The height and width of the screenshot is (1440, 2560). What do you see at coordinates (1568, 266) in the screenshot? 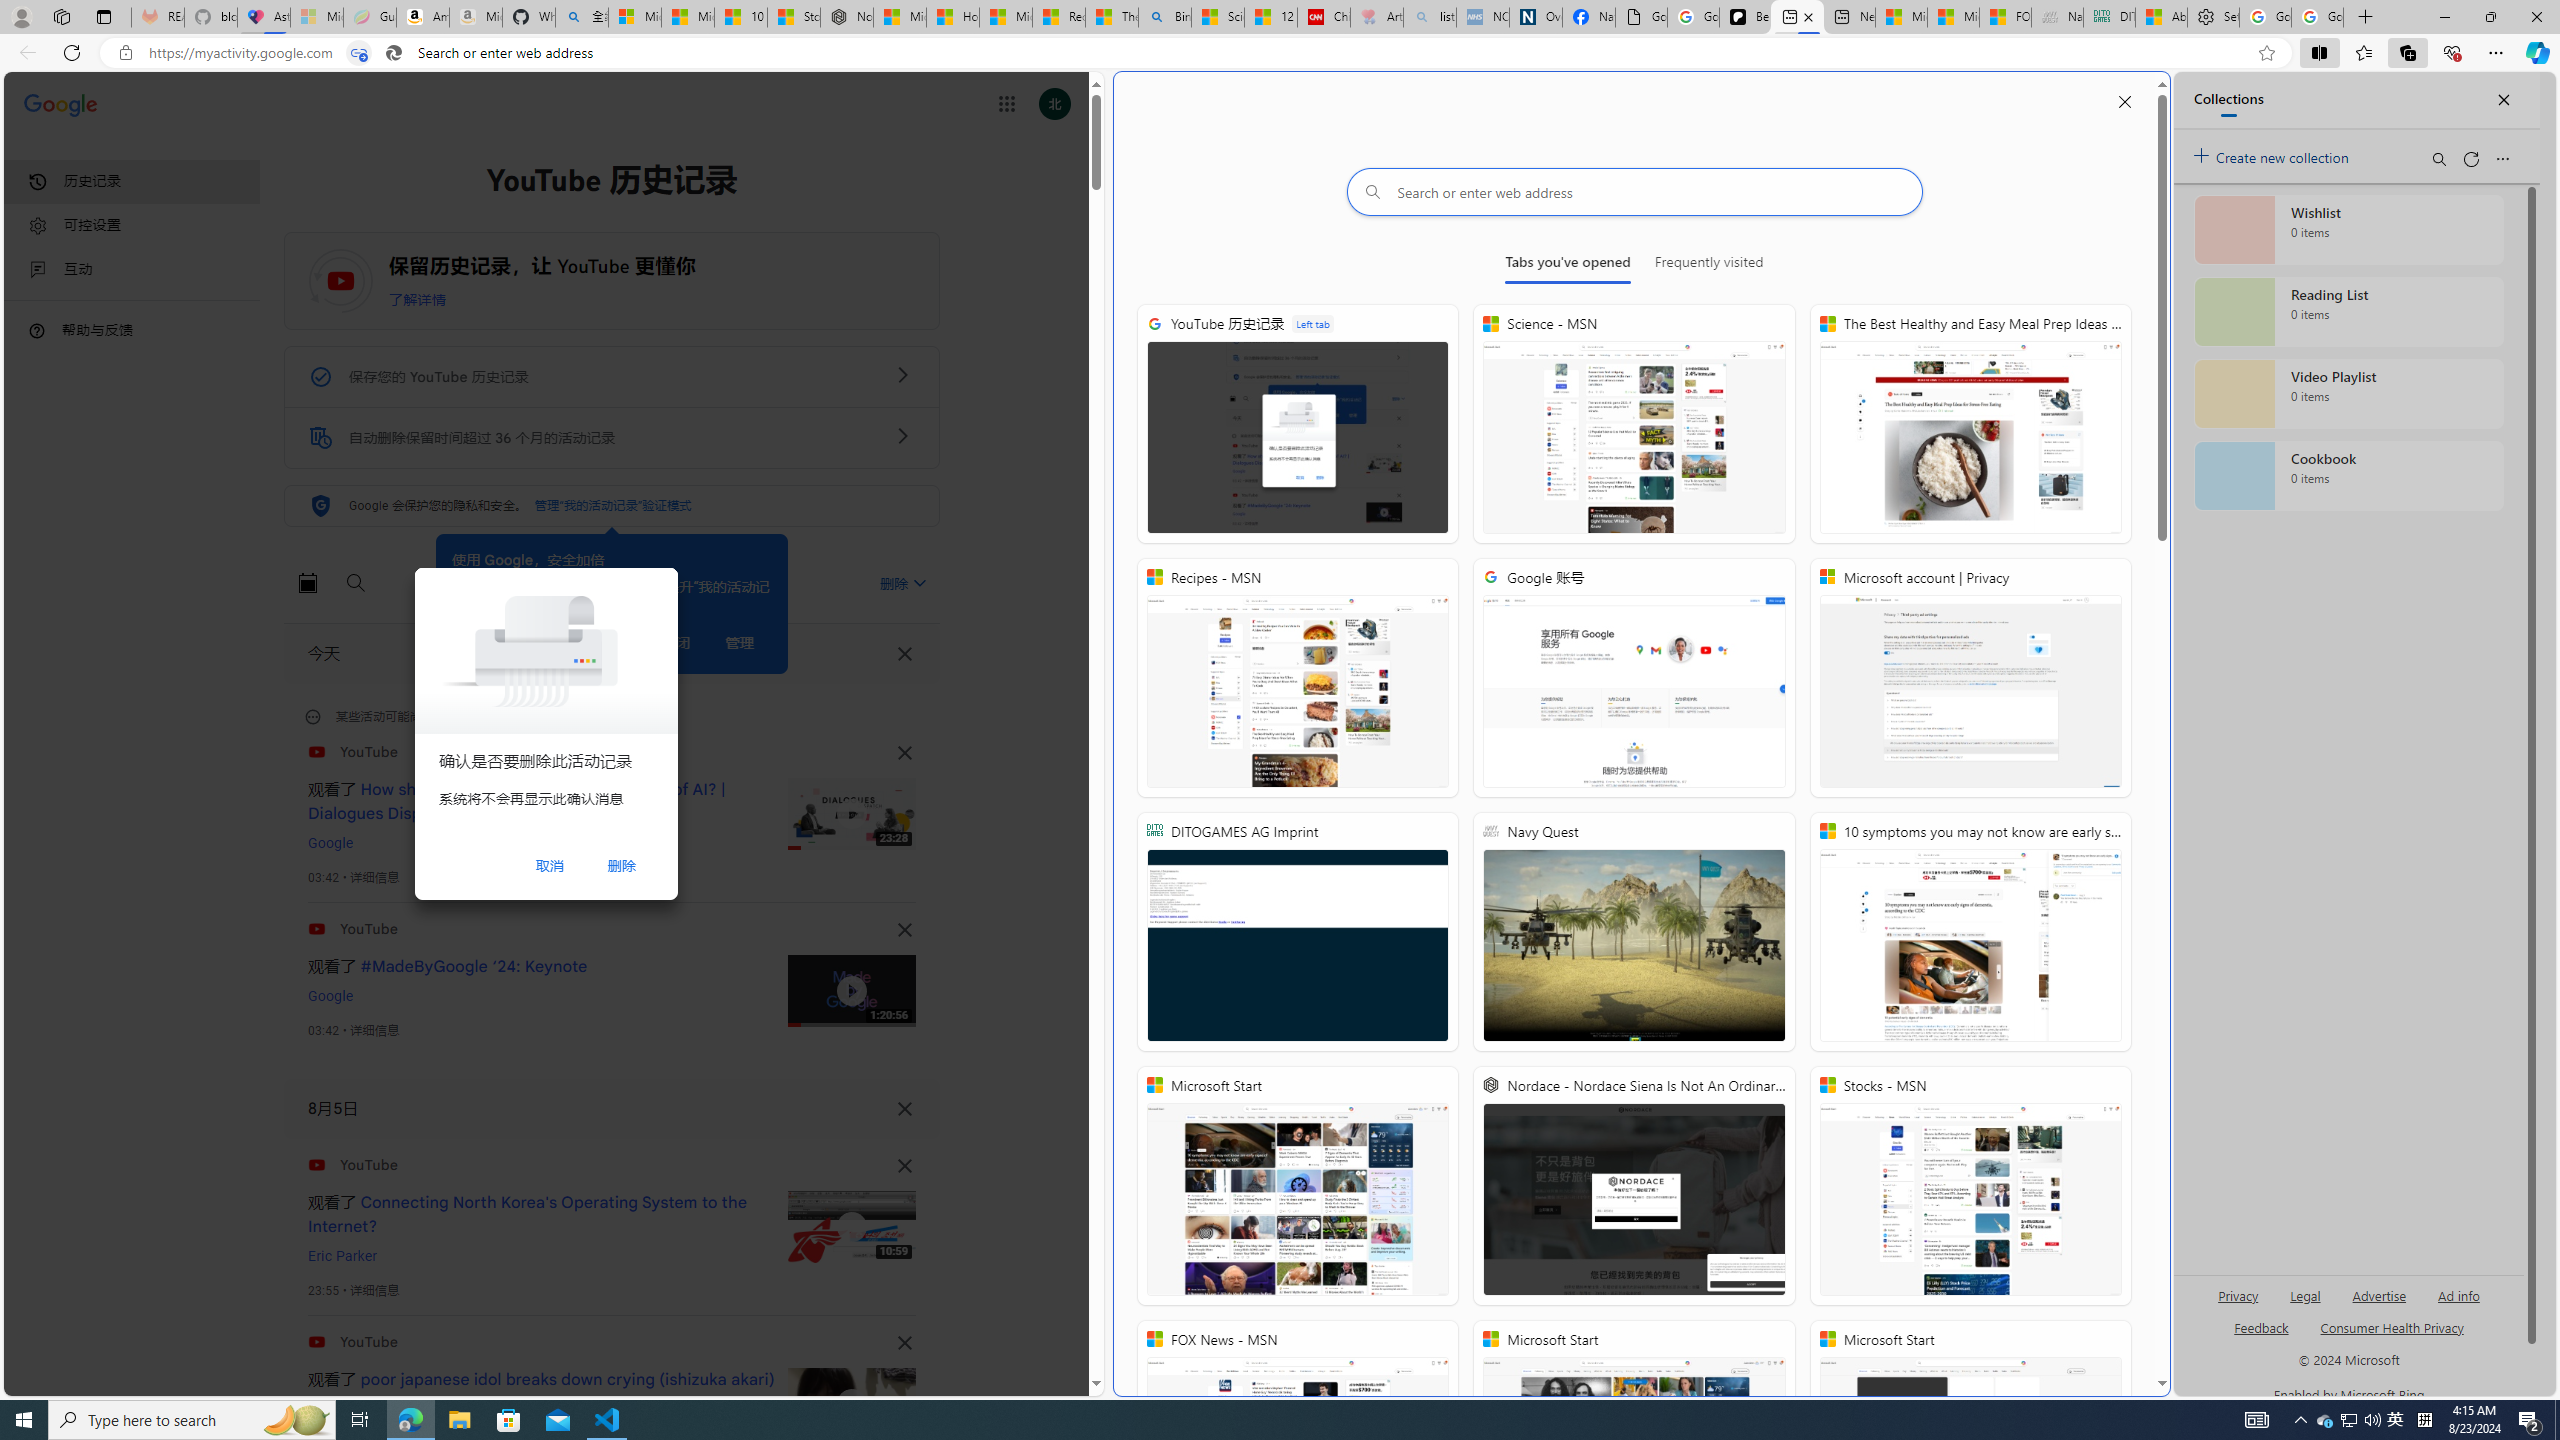
I see `Tabs you've opened` at bounding box center [1568, 266].